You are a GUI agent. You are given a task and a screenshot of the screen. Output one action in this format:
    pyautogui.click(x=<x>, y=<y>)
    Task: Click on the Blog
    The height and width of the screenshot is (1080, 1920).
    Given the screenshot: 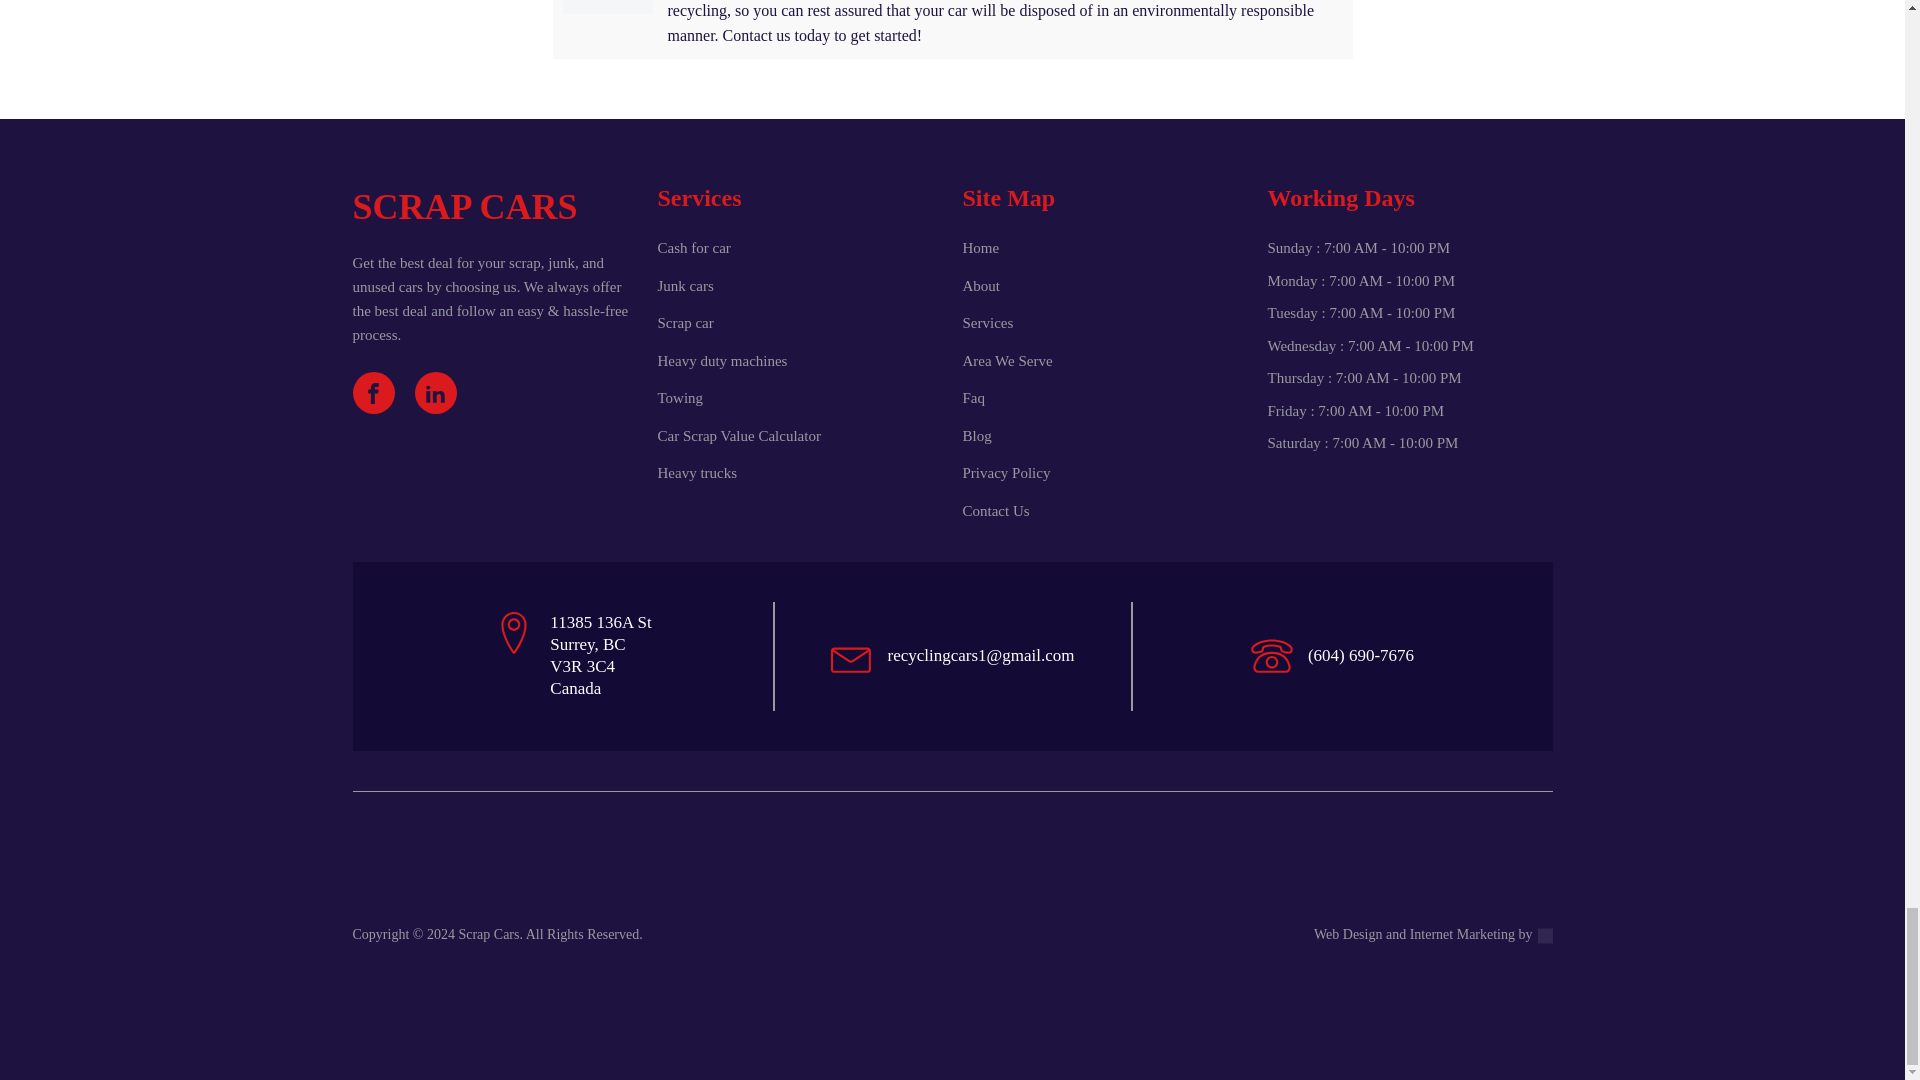 What is the action you would take?
    pyautogui.click(x=976, y=436)
    